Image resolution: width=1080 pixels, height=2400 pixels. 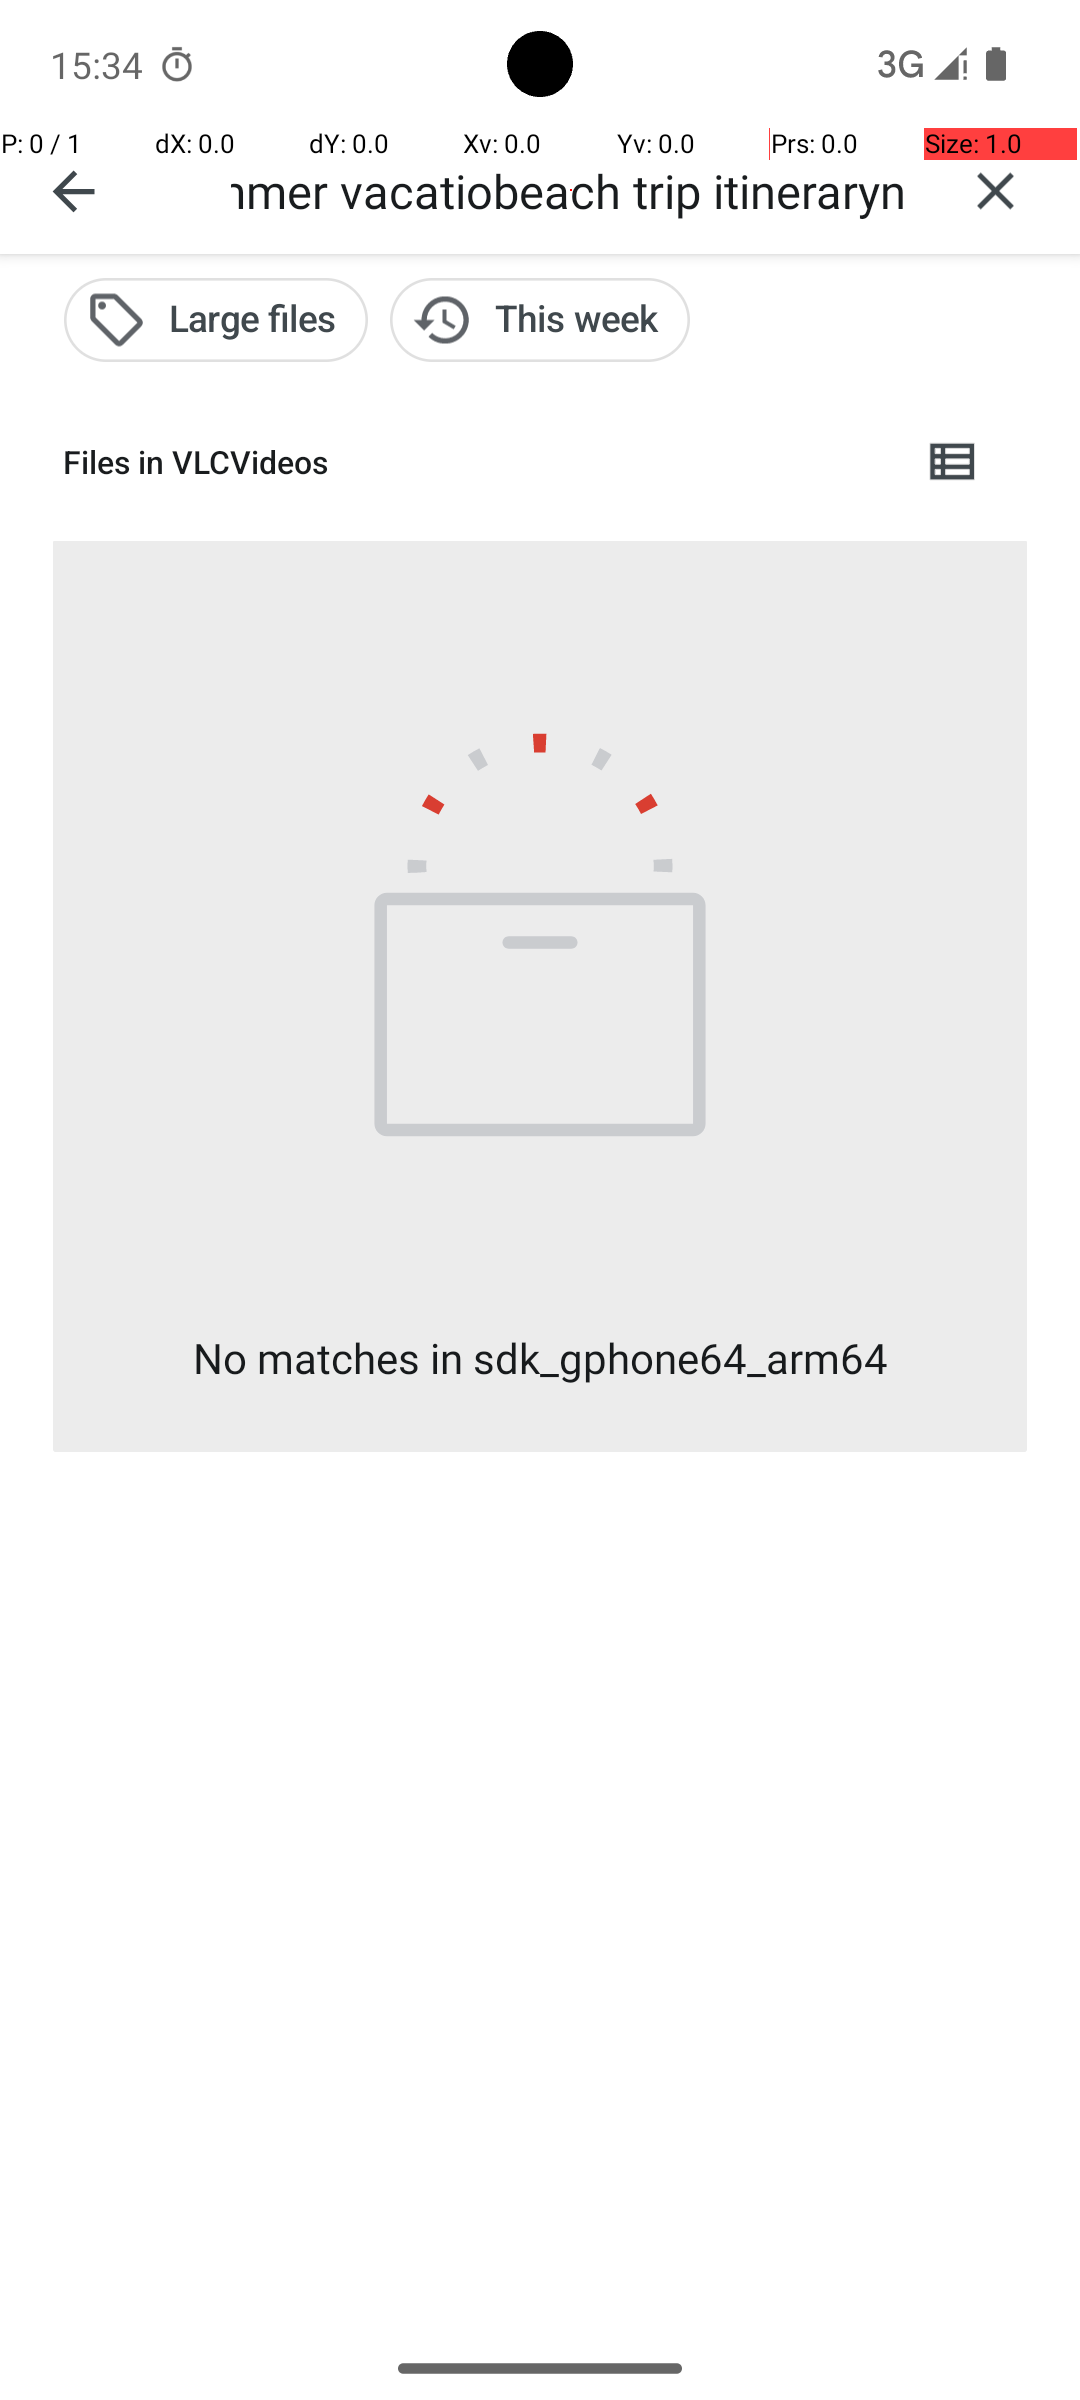 What do you see at coordinates (571, 190) in the screenshot?
I see `summer vacatiobeach trip itineraryn plans` at bounding box center [571, 190].